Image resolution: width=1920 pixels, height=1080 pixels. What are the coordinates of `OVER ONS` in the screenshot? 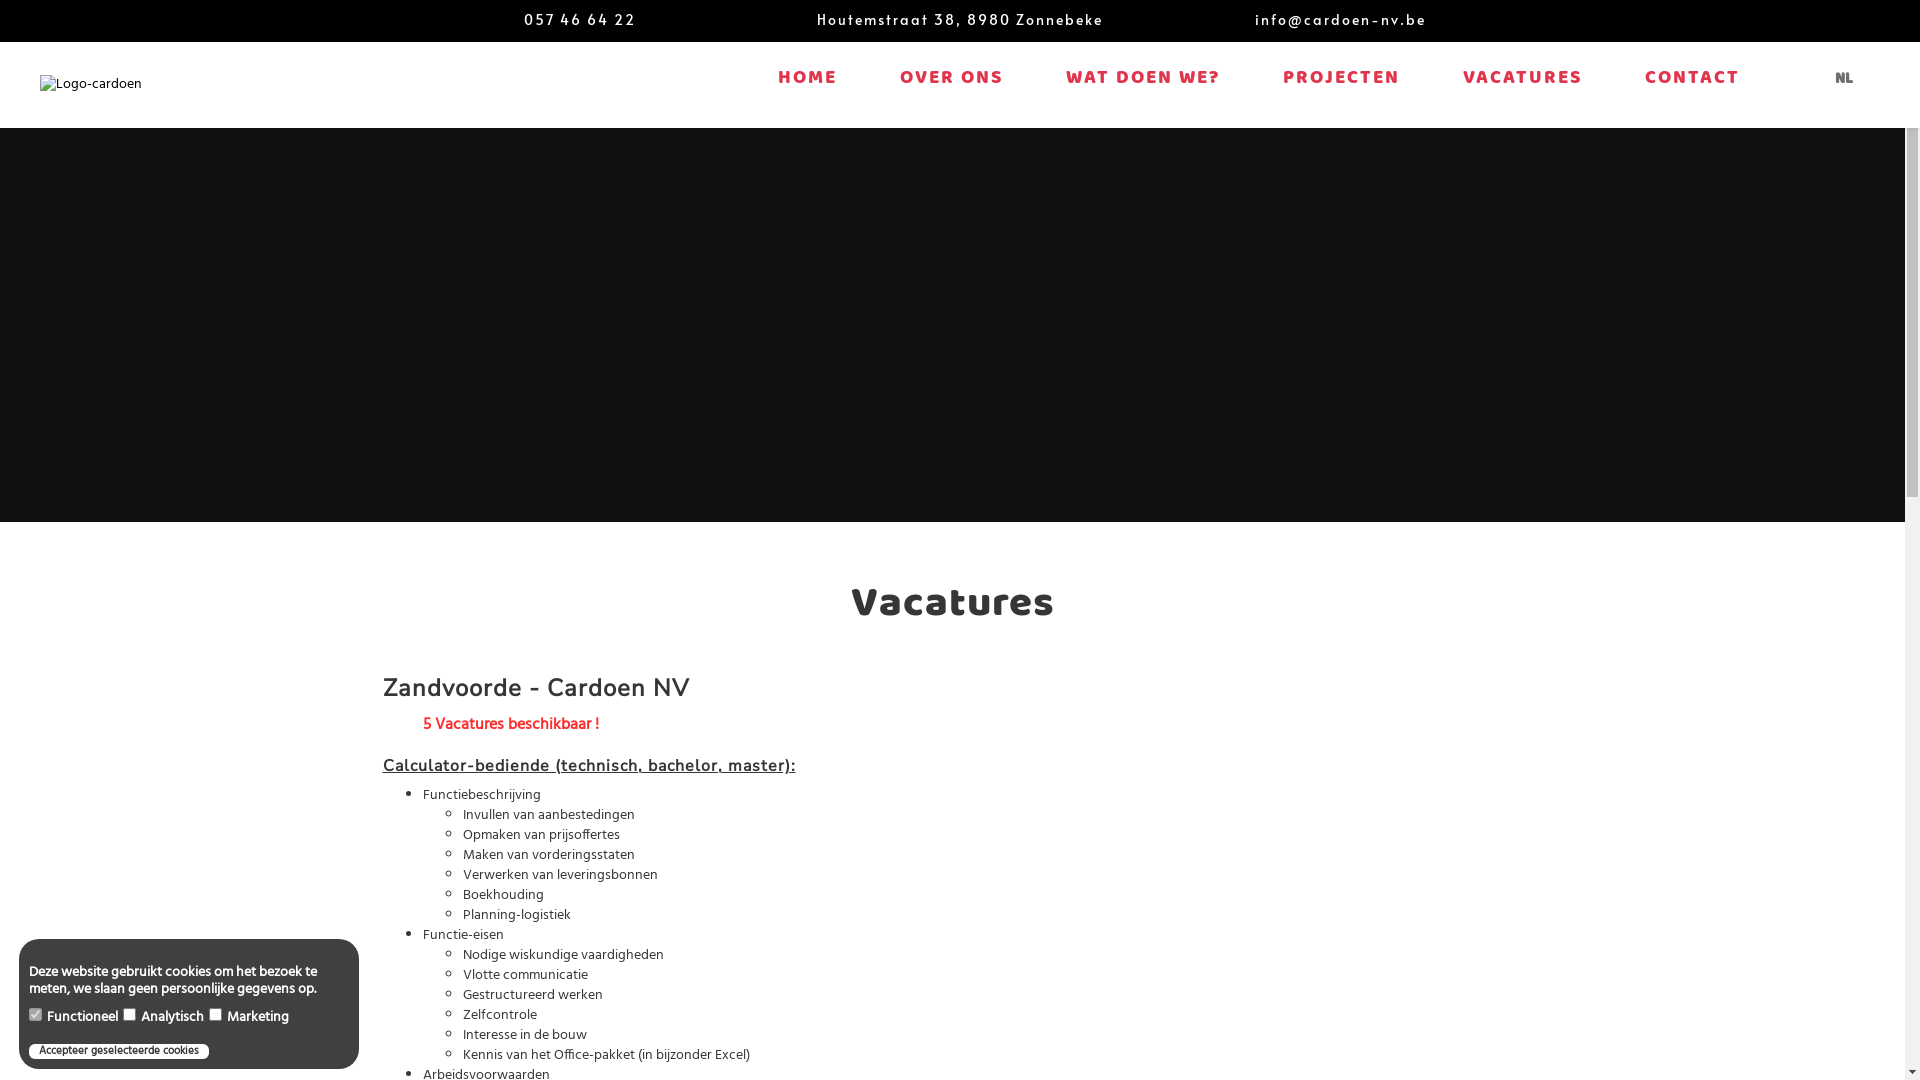 It's located at (952, 78).